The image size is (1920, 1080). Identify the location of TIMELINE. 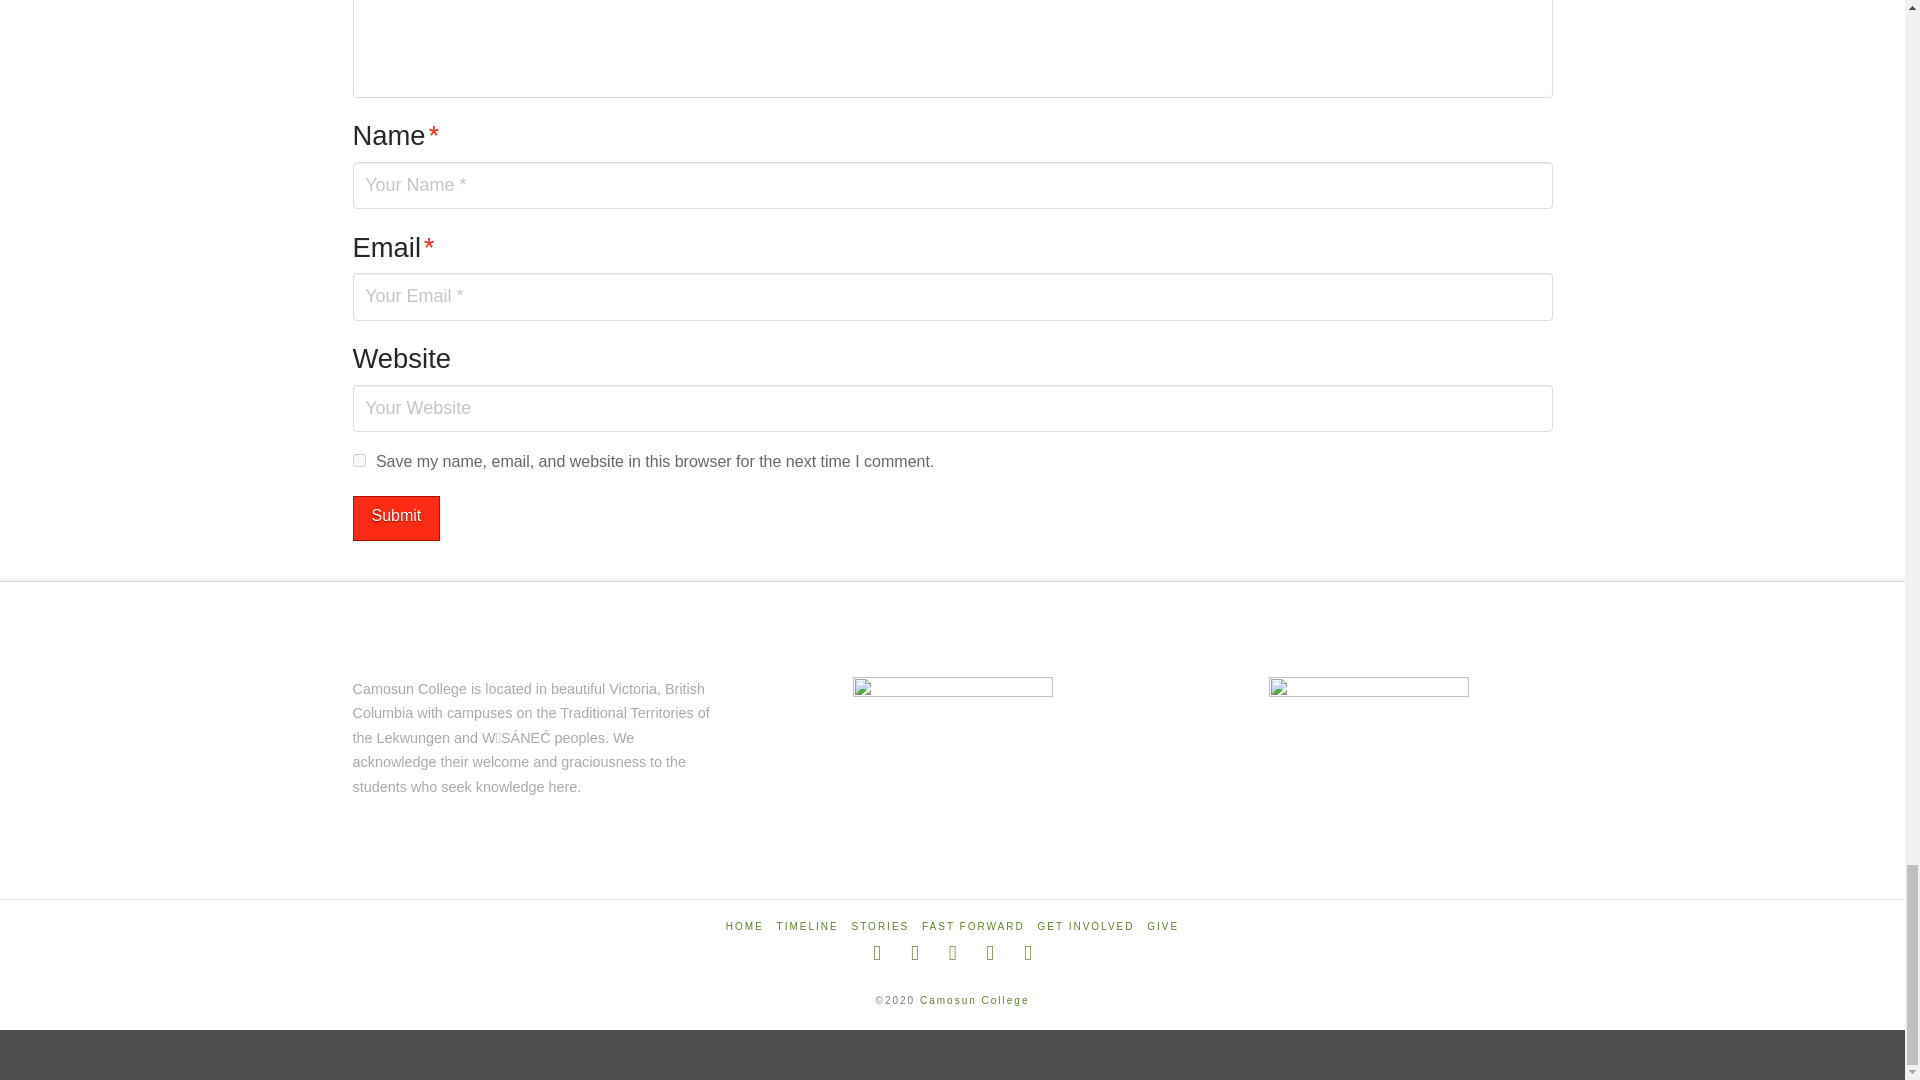
(808, 926).